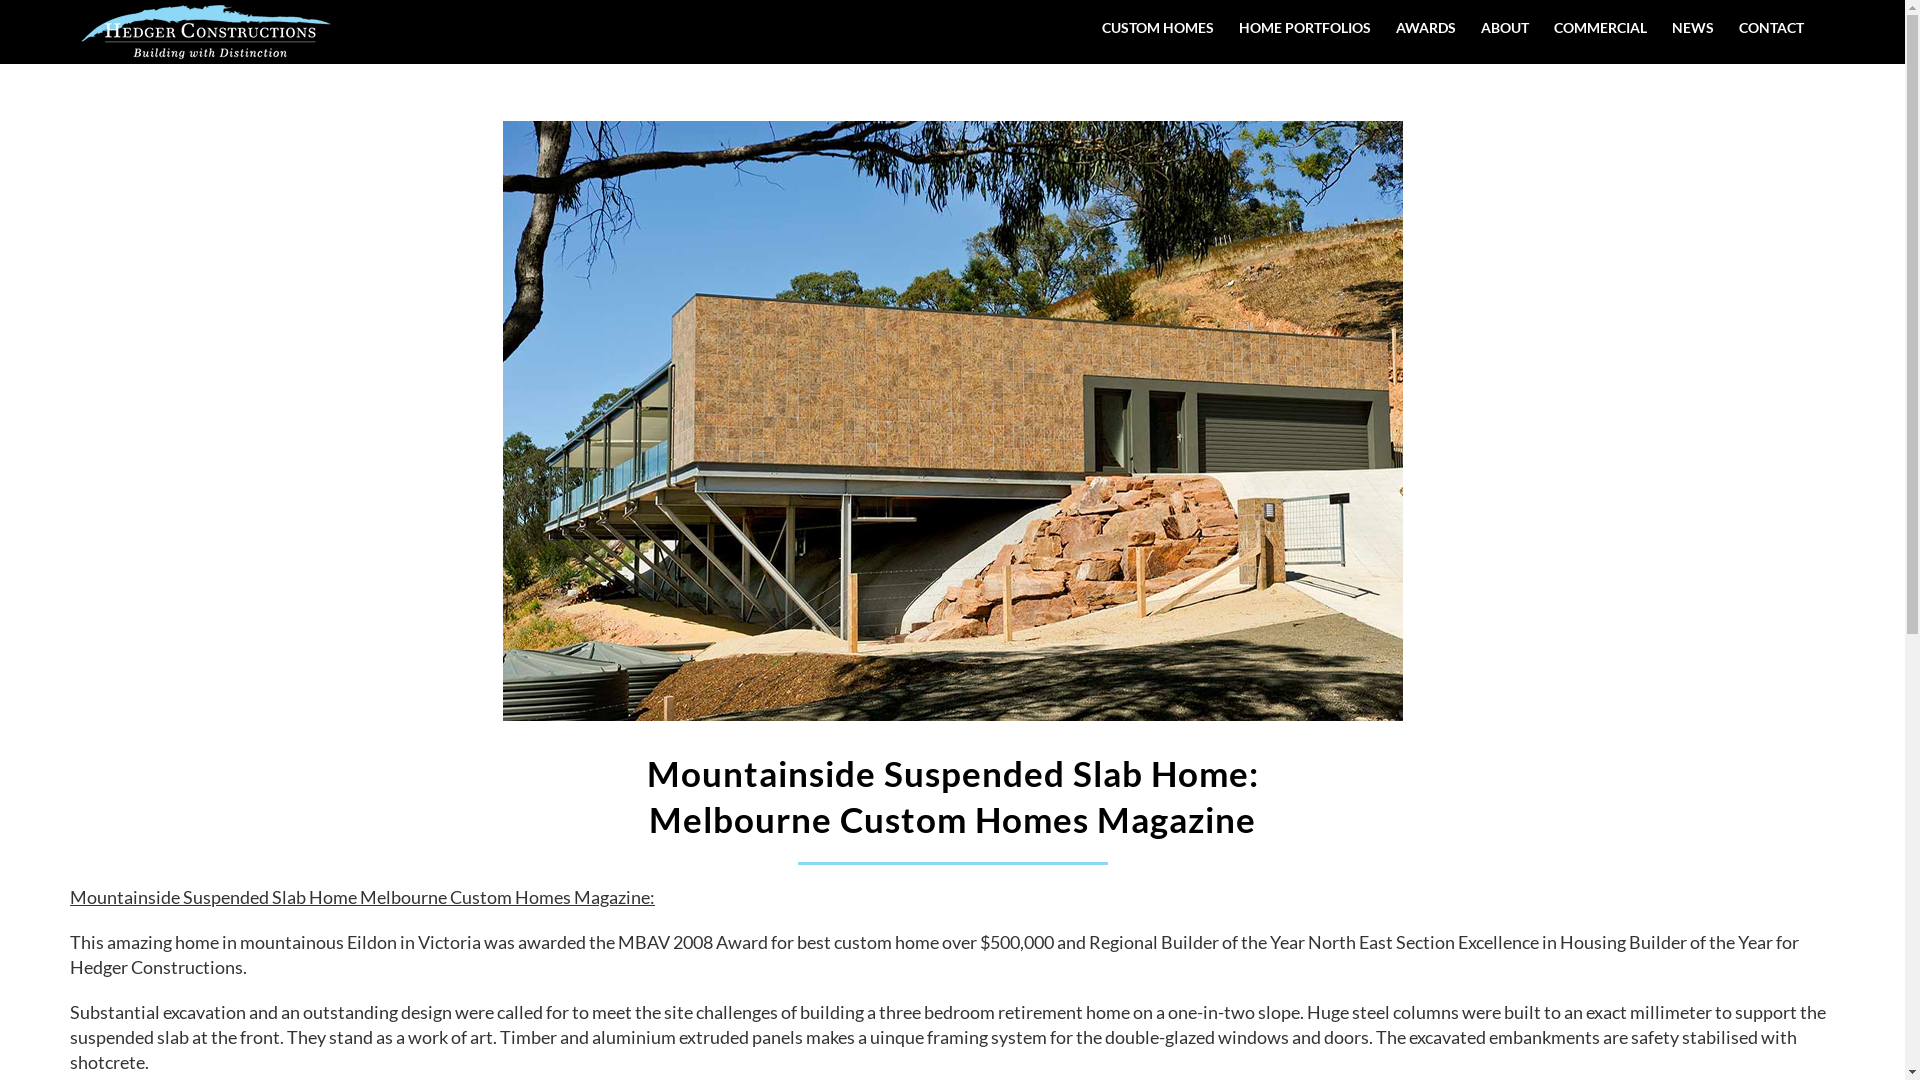 Image resolution: width=1920 pixels, height=1080 pixels. Describe the element at coordinates (1693, 28) in the screenshot. I see `NEWS` at that location.